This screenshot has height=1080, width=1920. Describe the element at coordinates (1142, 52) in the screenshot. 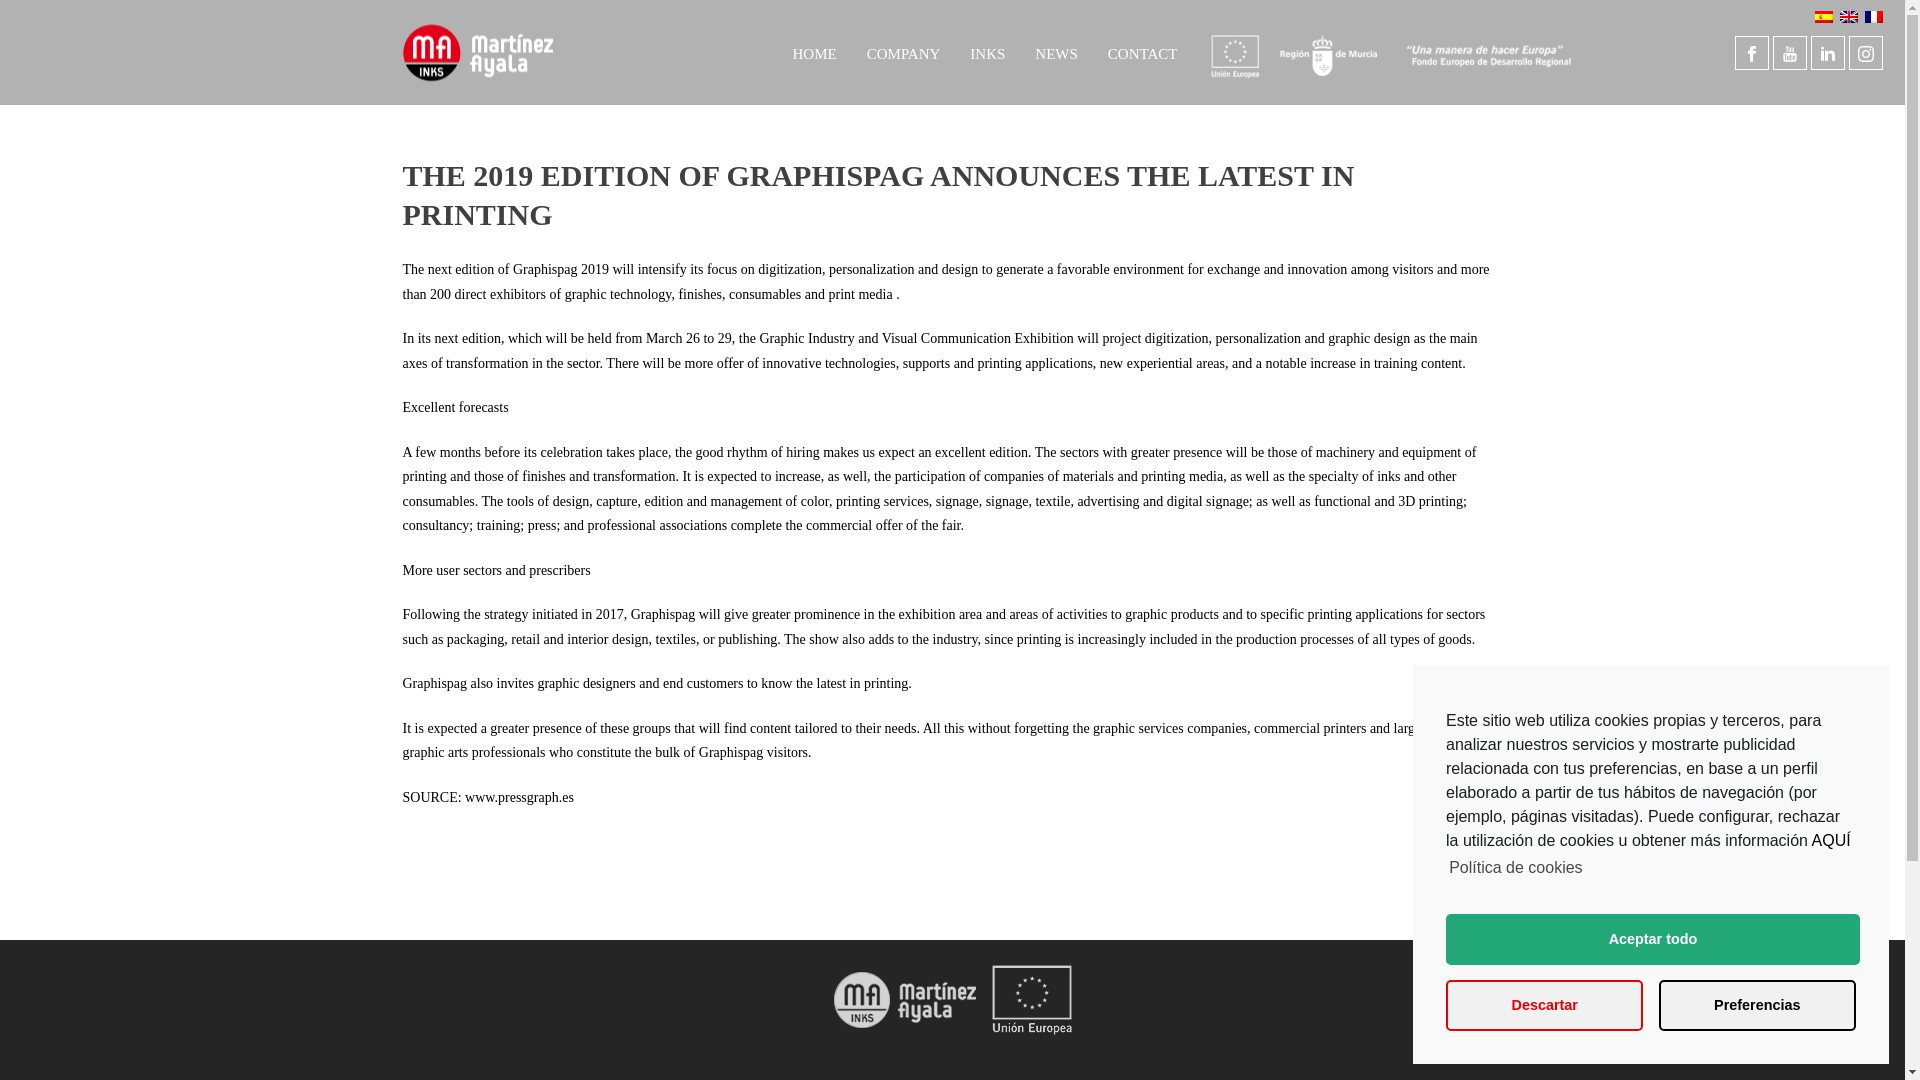

I see `CONTACT` at that location.